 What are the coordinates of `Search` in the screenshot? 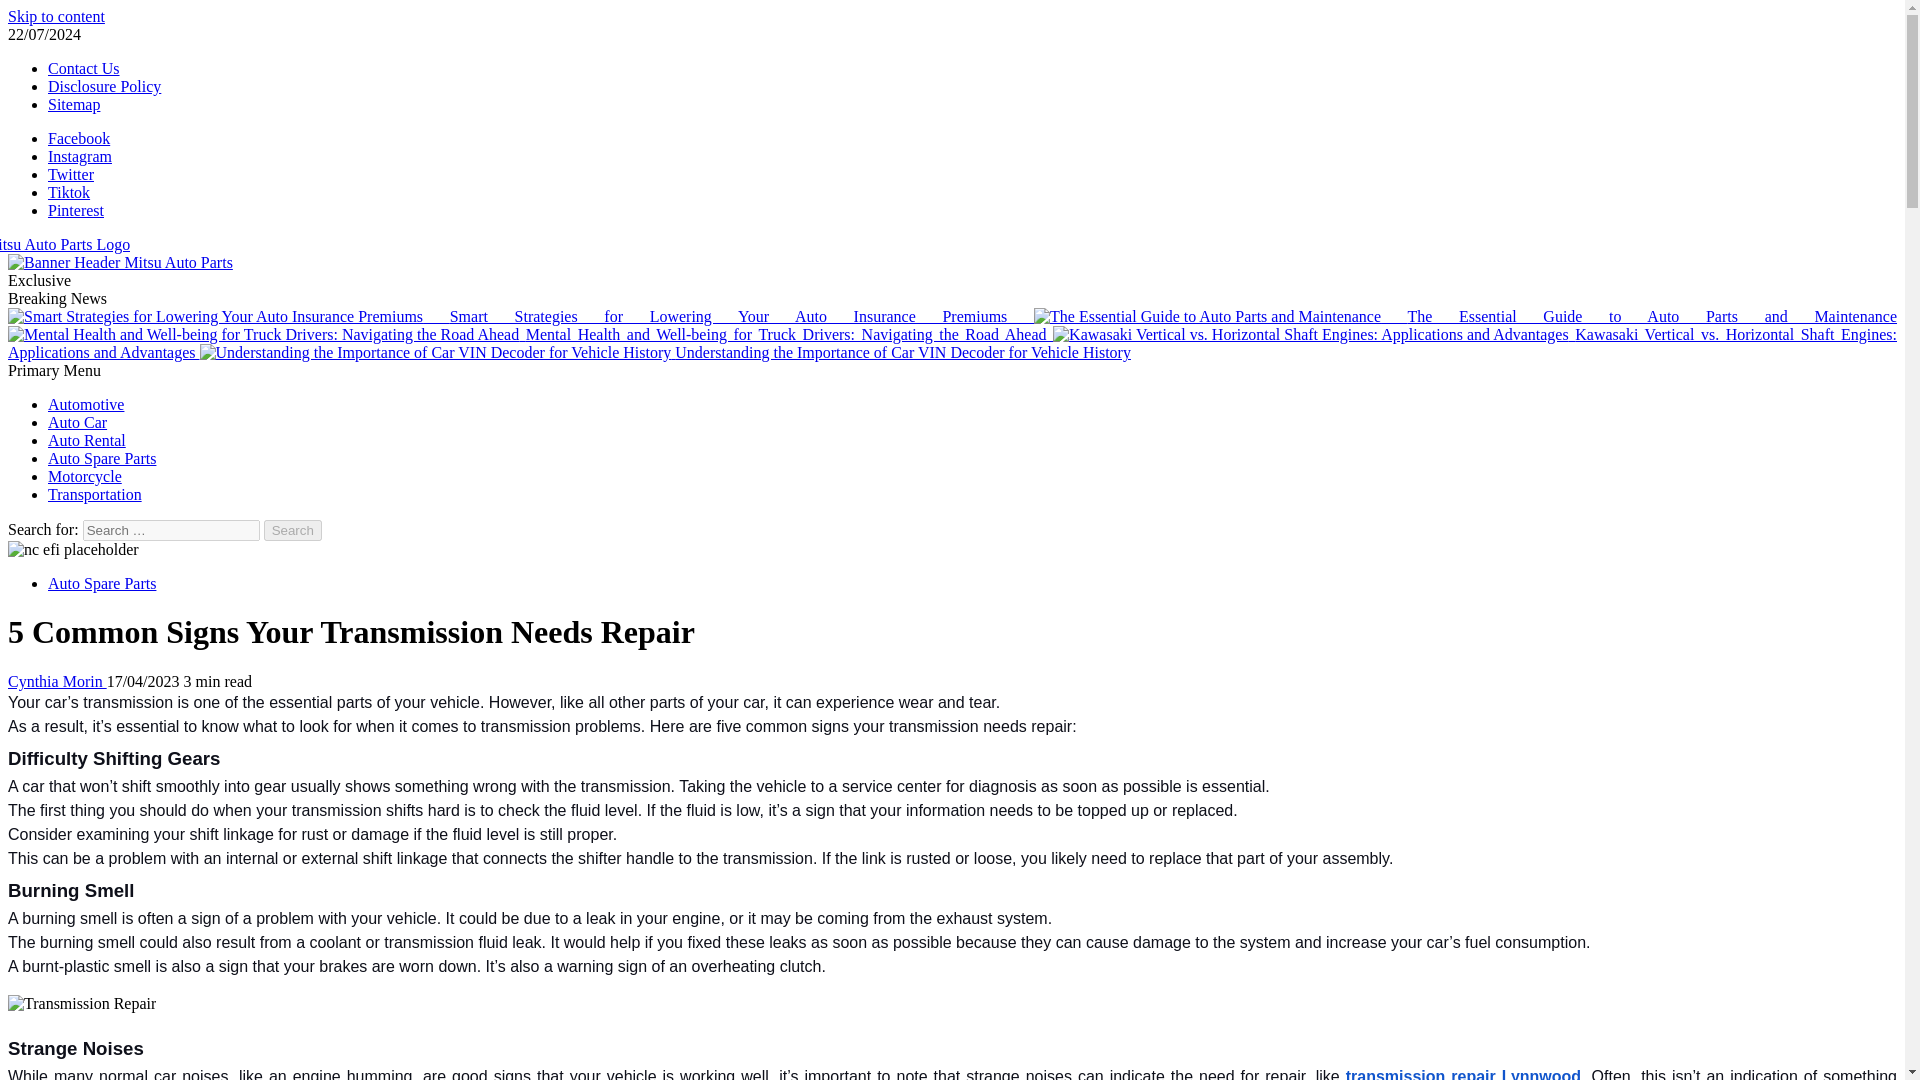 It's located at (293, 530).